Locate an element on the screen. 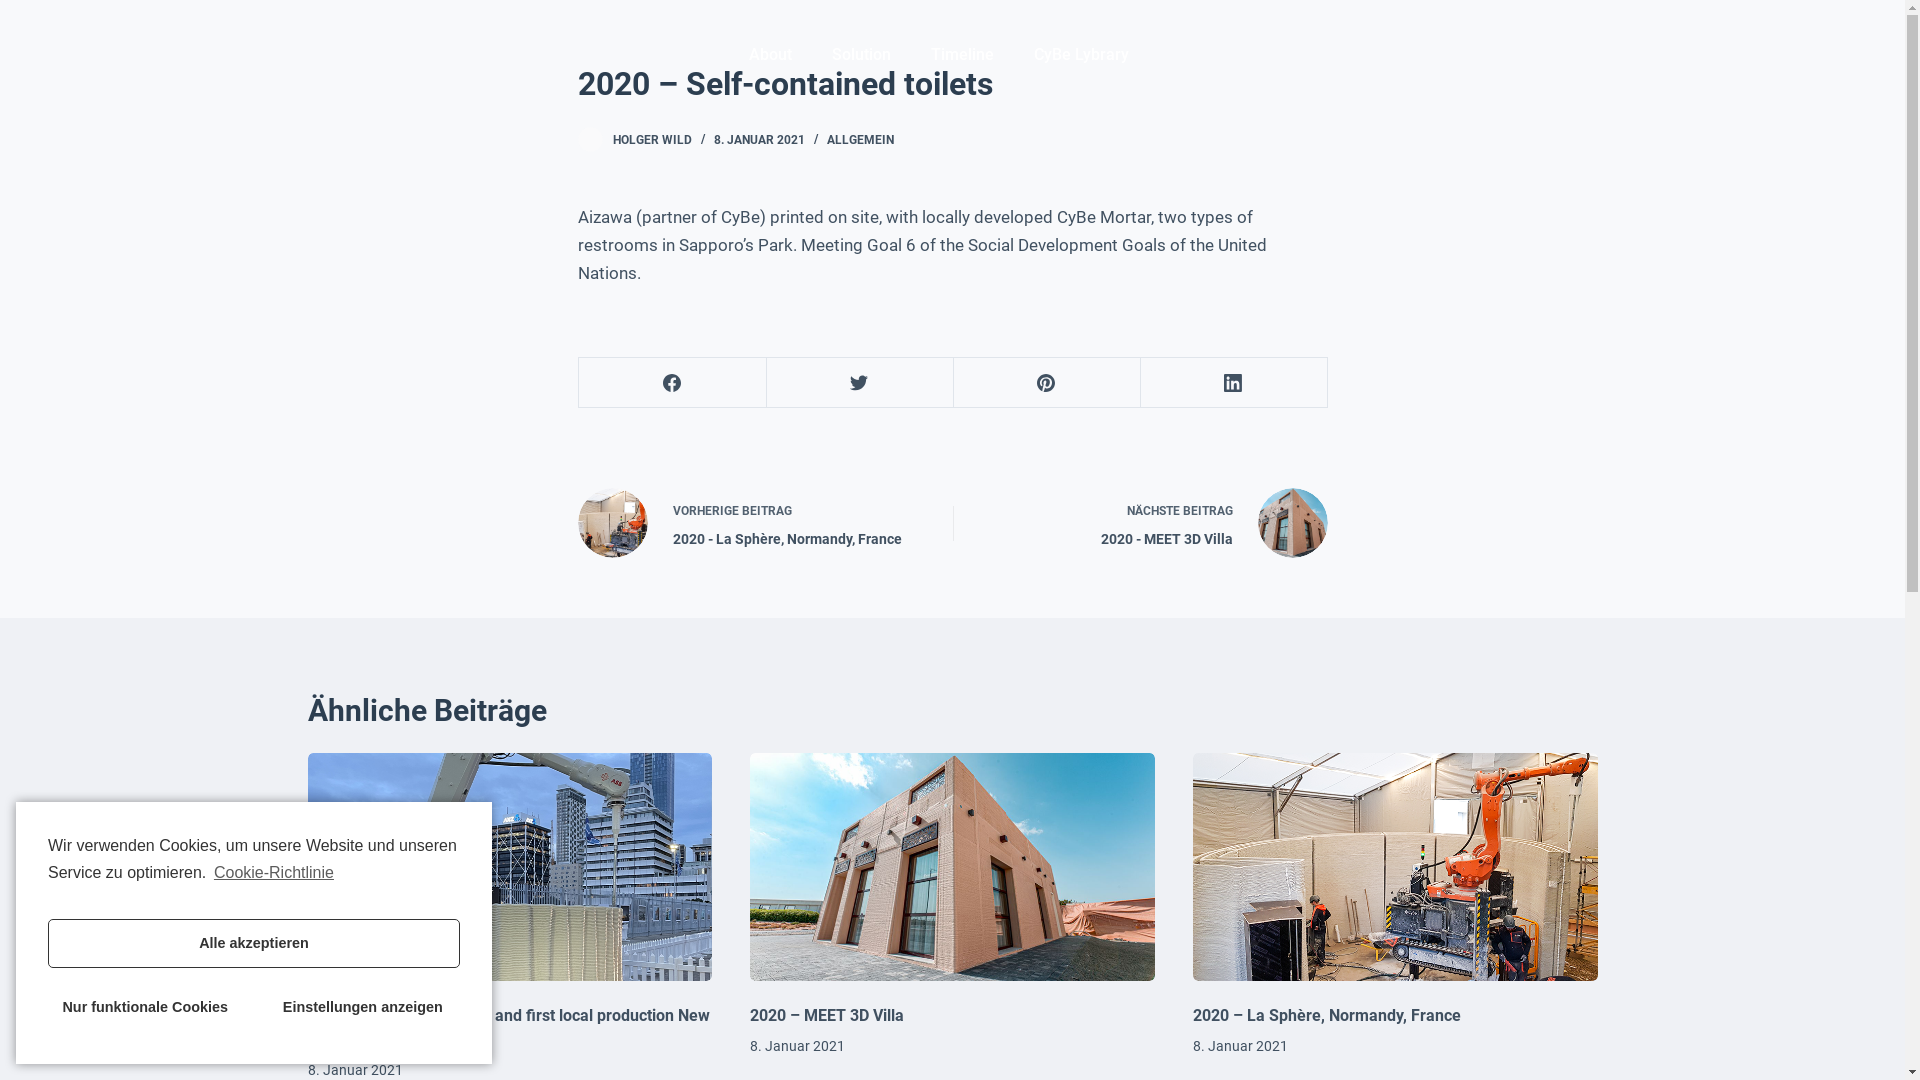  About is located at coordinates (770, 54).